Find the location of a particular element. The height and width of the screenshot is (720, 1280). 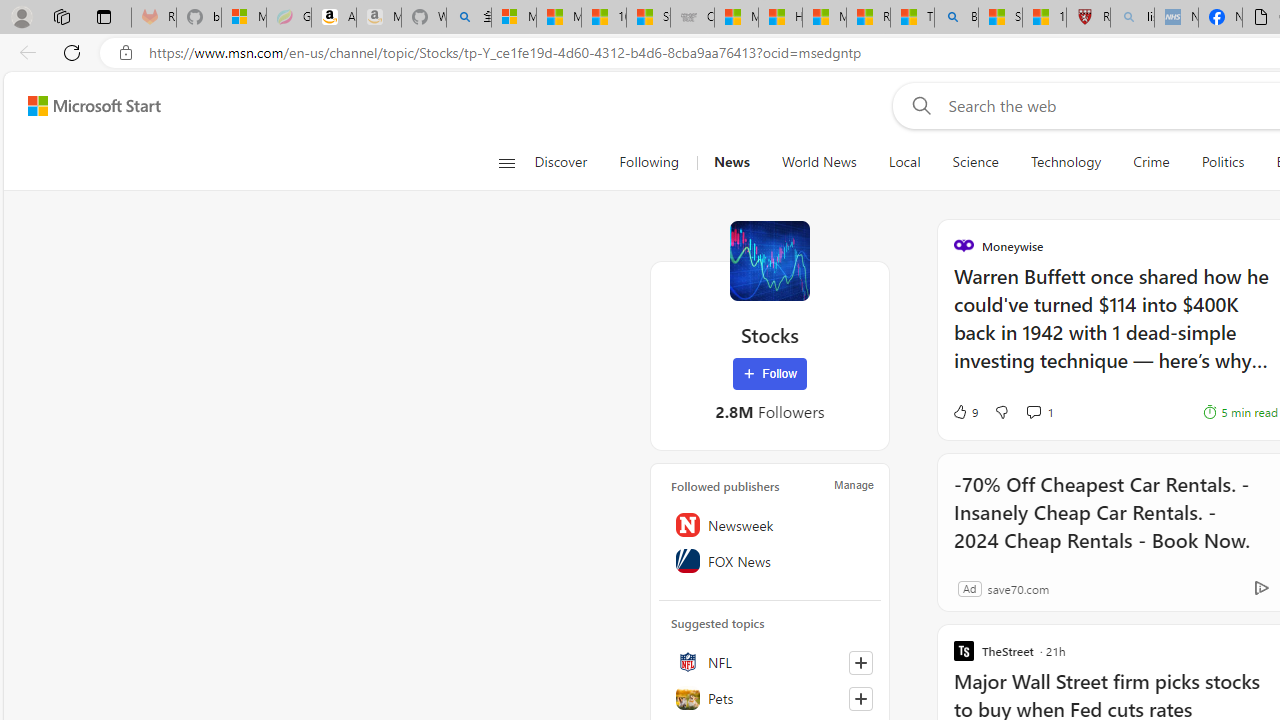

Following is located at coordinates (648, 162).